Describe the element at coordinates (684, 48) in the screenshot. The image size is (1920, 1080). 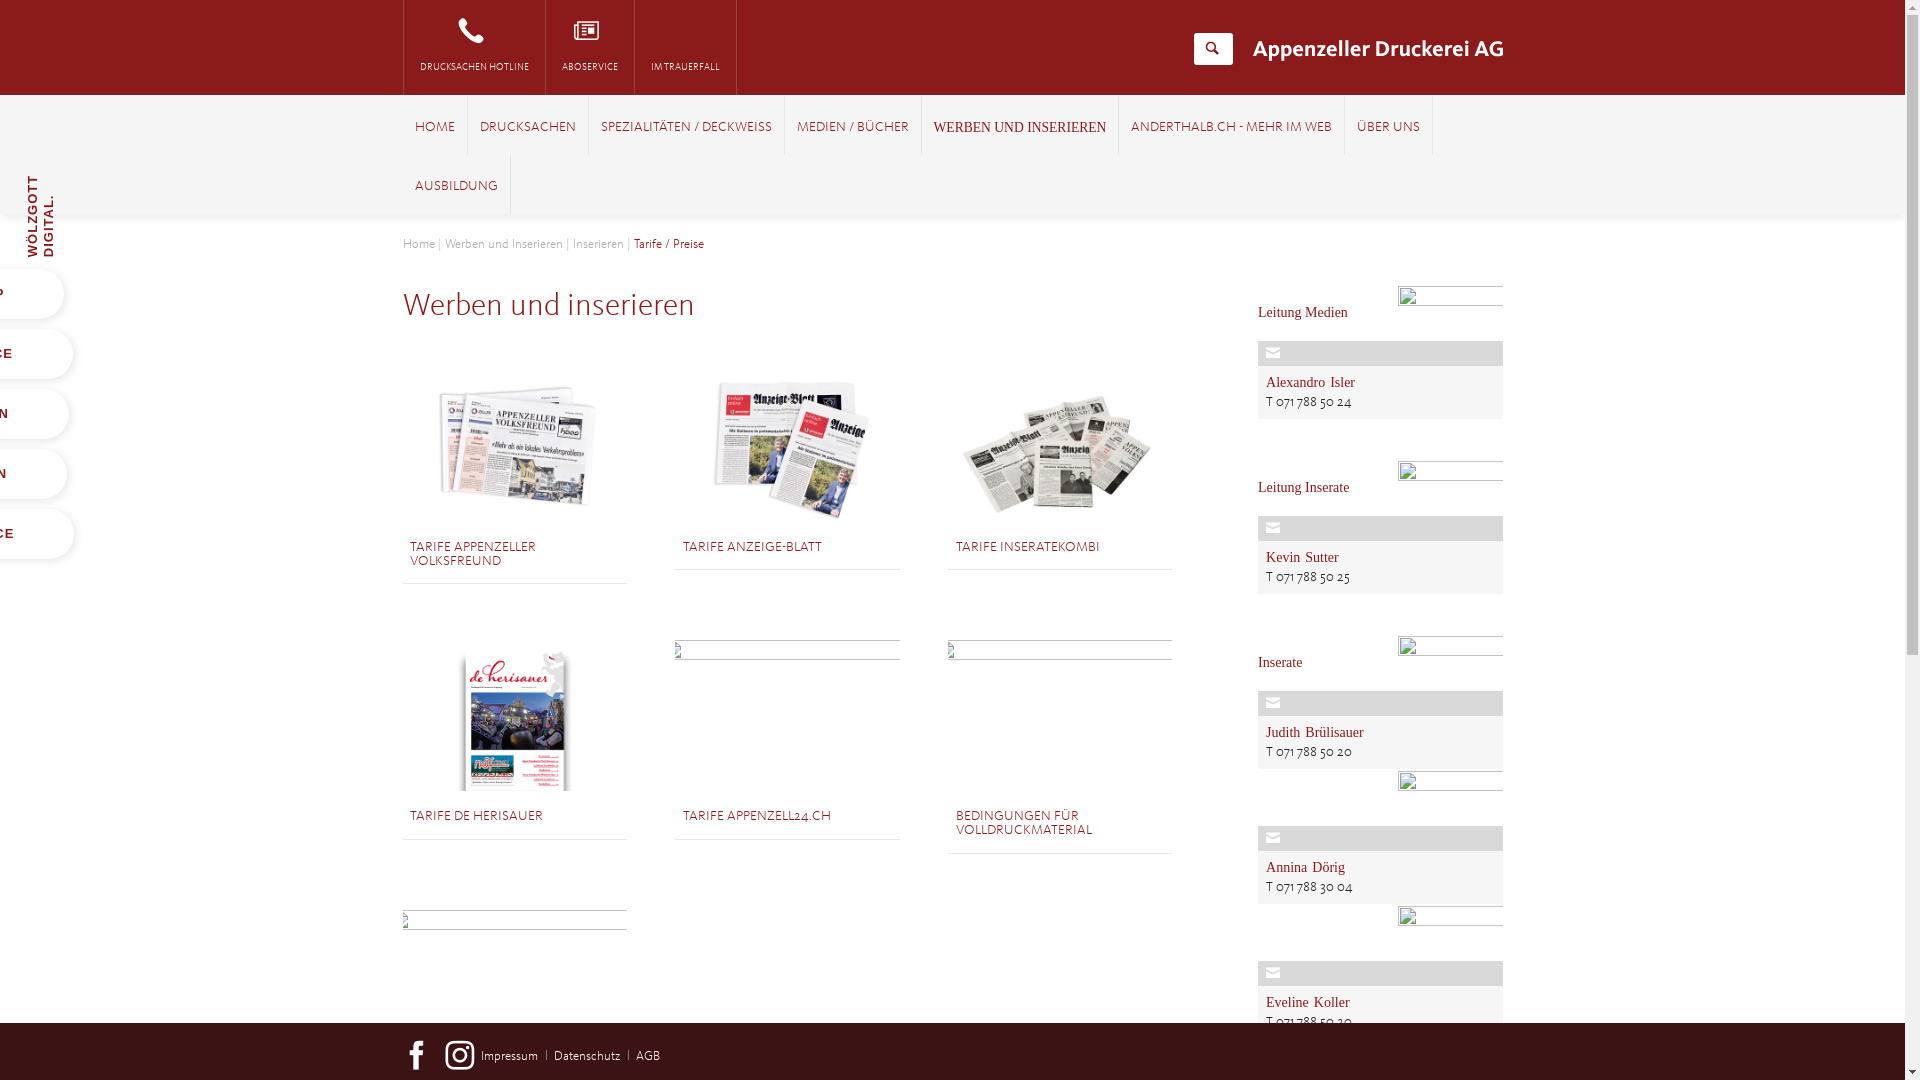
I see `IM TRAUERFALL` at that location.